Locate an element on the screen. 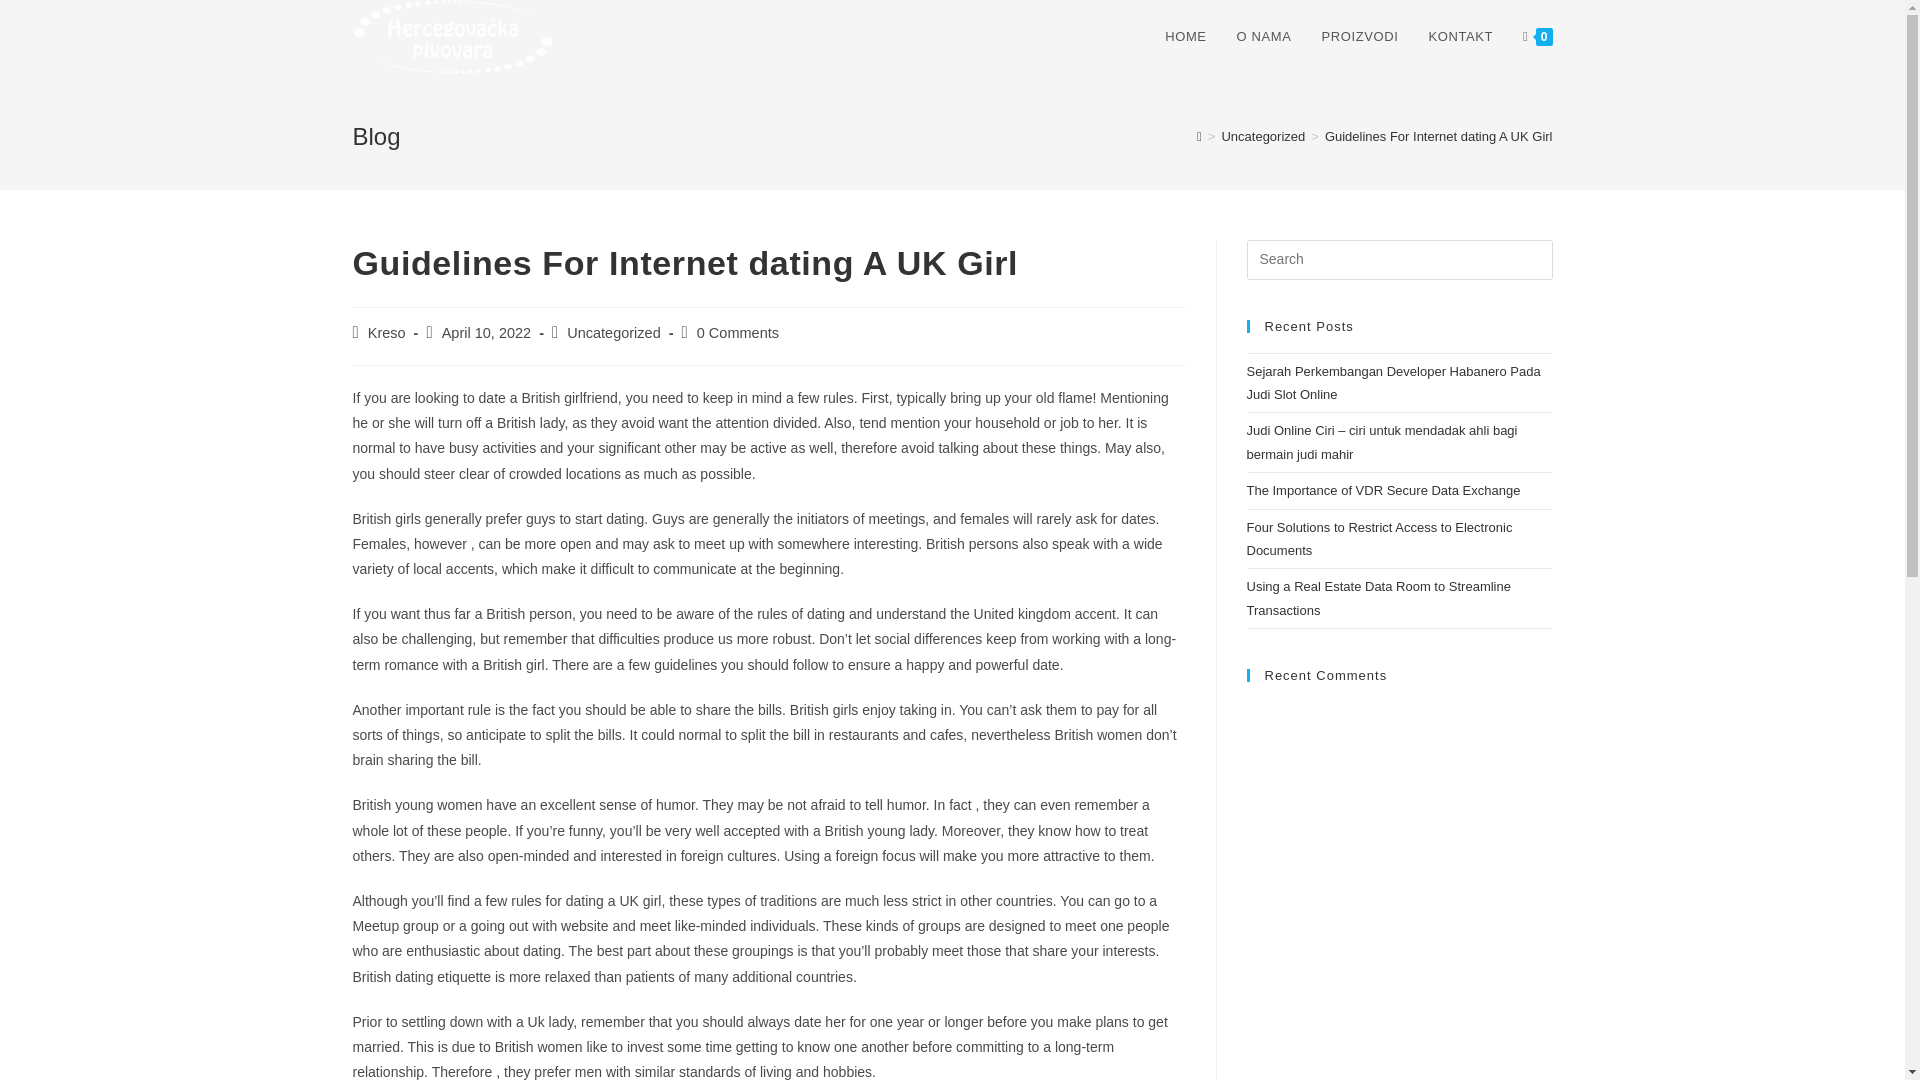 The width and height of the screenshot is (1920, 1080). HOME is located at coordinates (1186, 37).